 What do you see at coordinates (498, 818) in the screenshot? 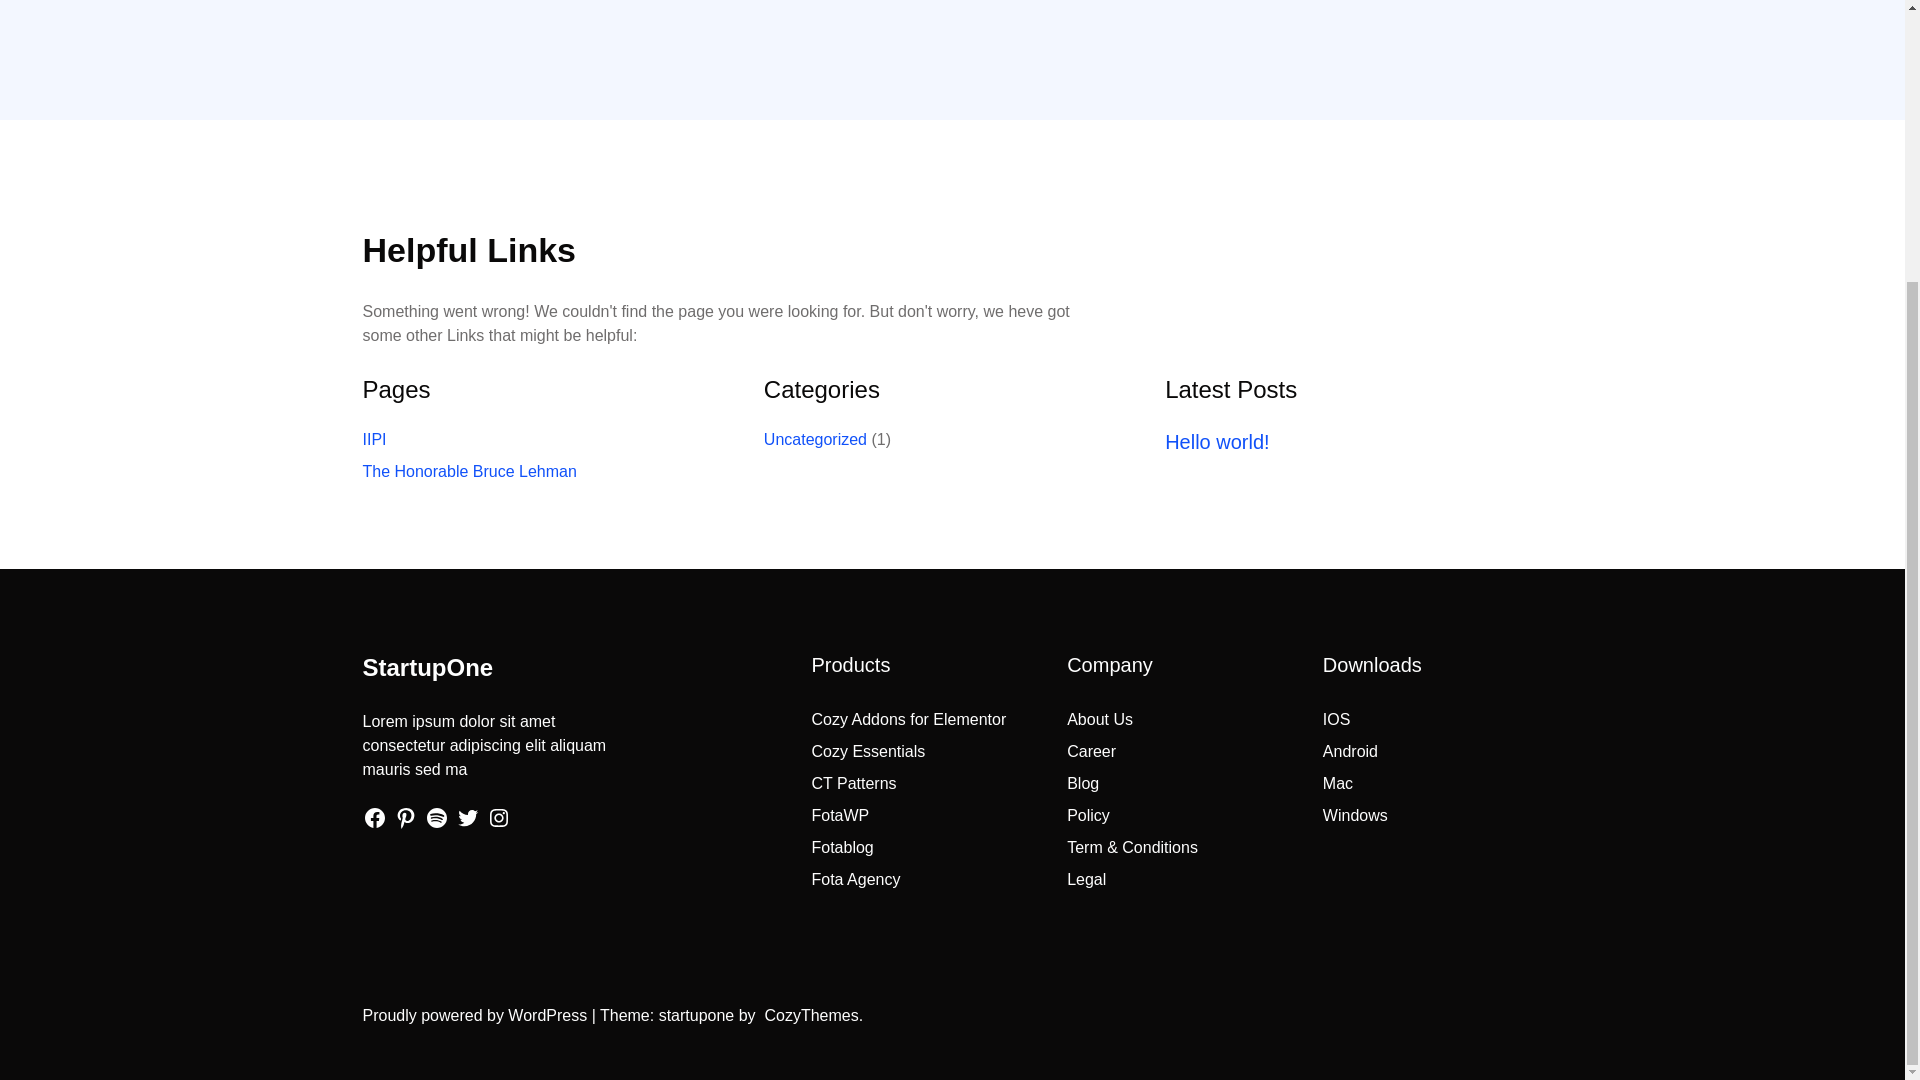
I see `Instagram` at bounding box center [498, 818].